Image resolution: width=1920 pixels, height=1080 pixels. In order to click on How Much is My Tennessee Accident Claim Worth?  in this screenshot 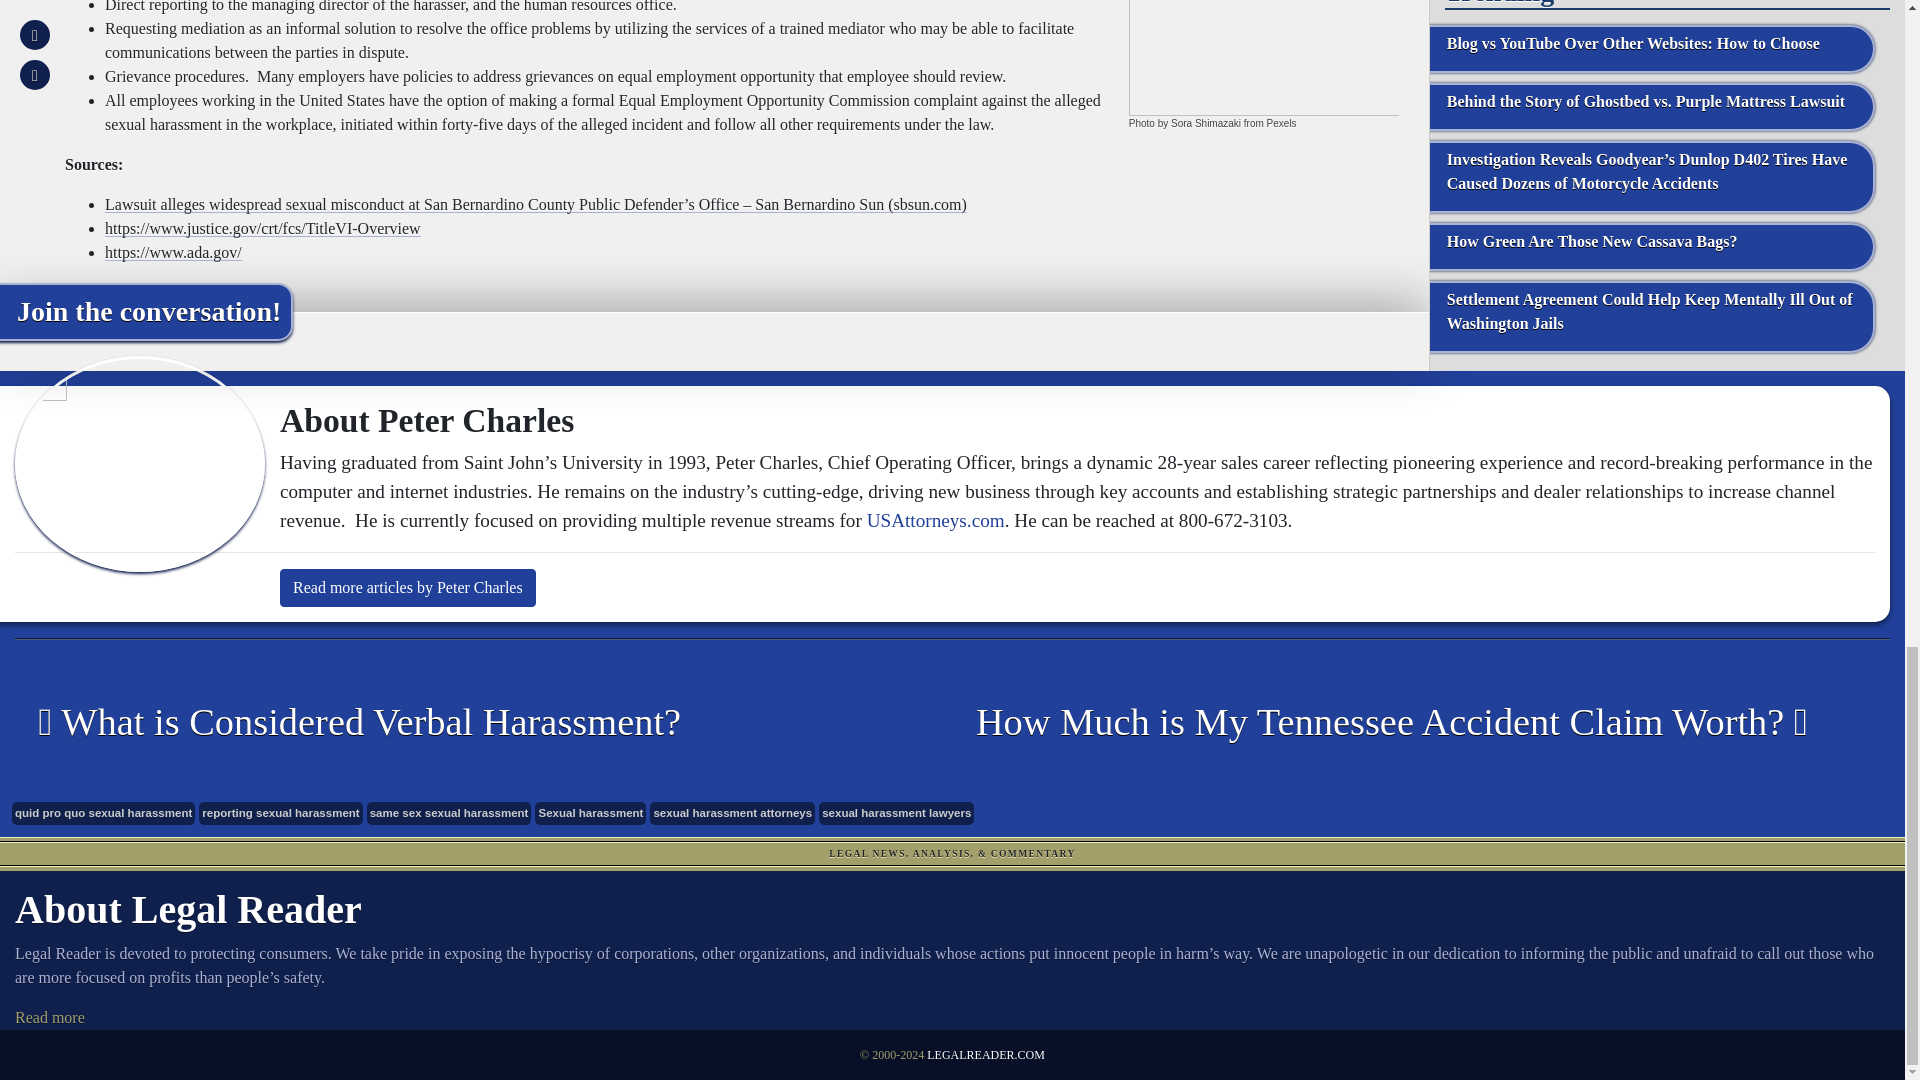, I will do `click(1406, 722)`.